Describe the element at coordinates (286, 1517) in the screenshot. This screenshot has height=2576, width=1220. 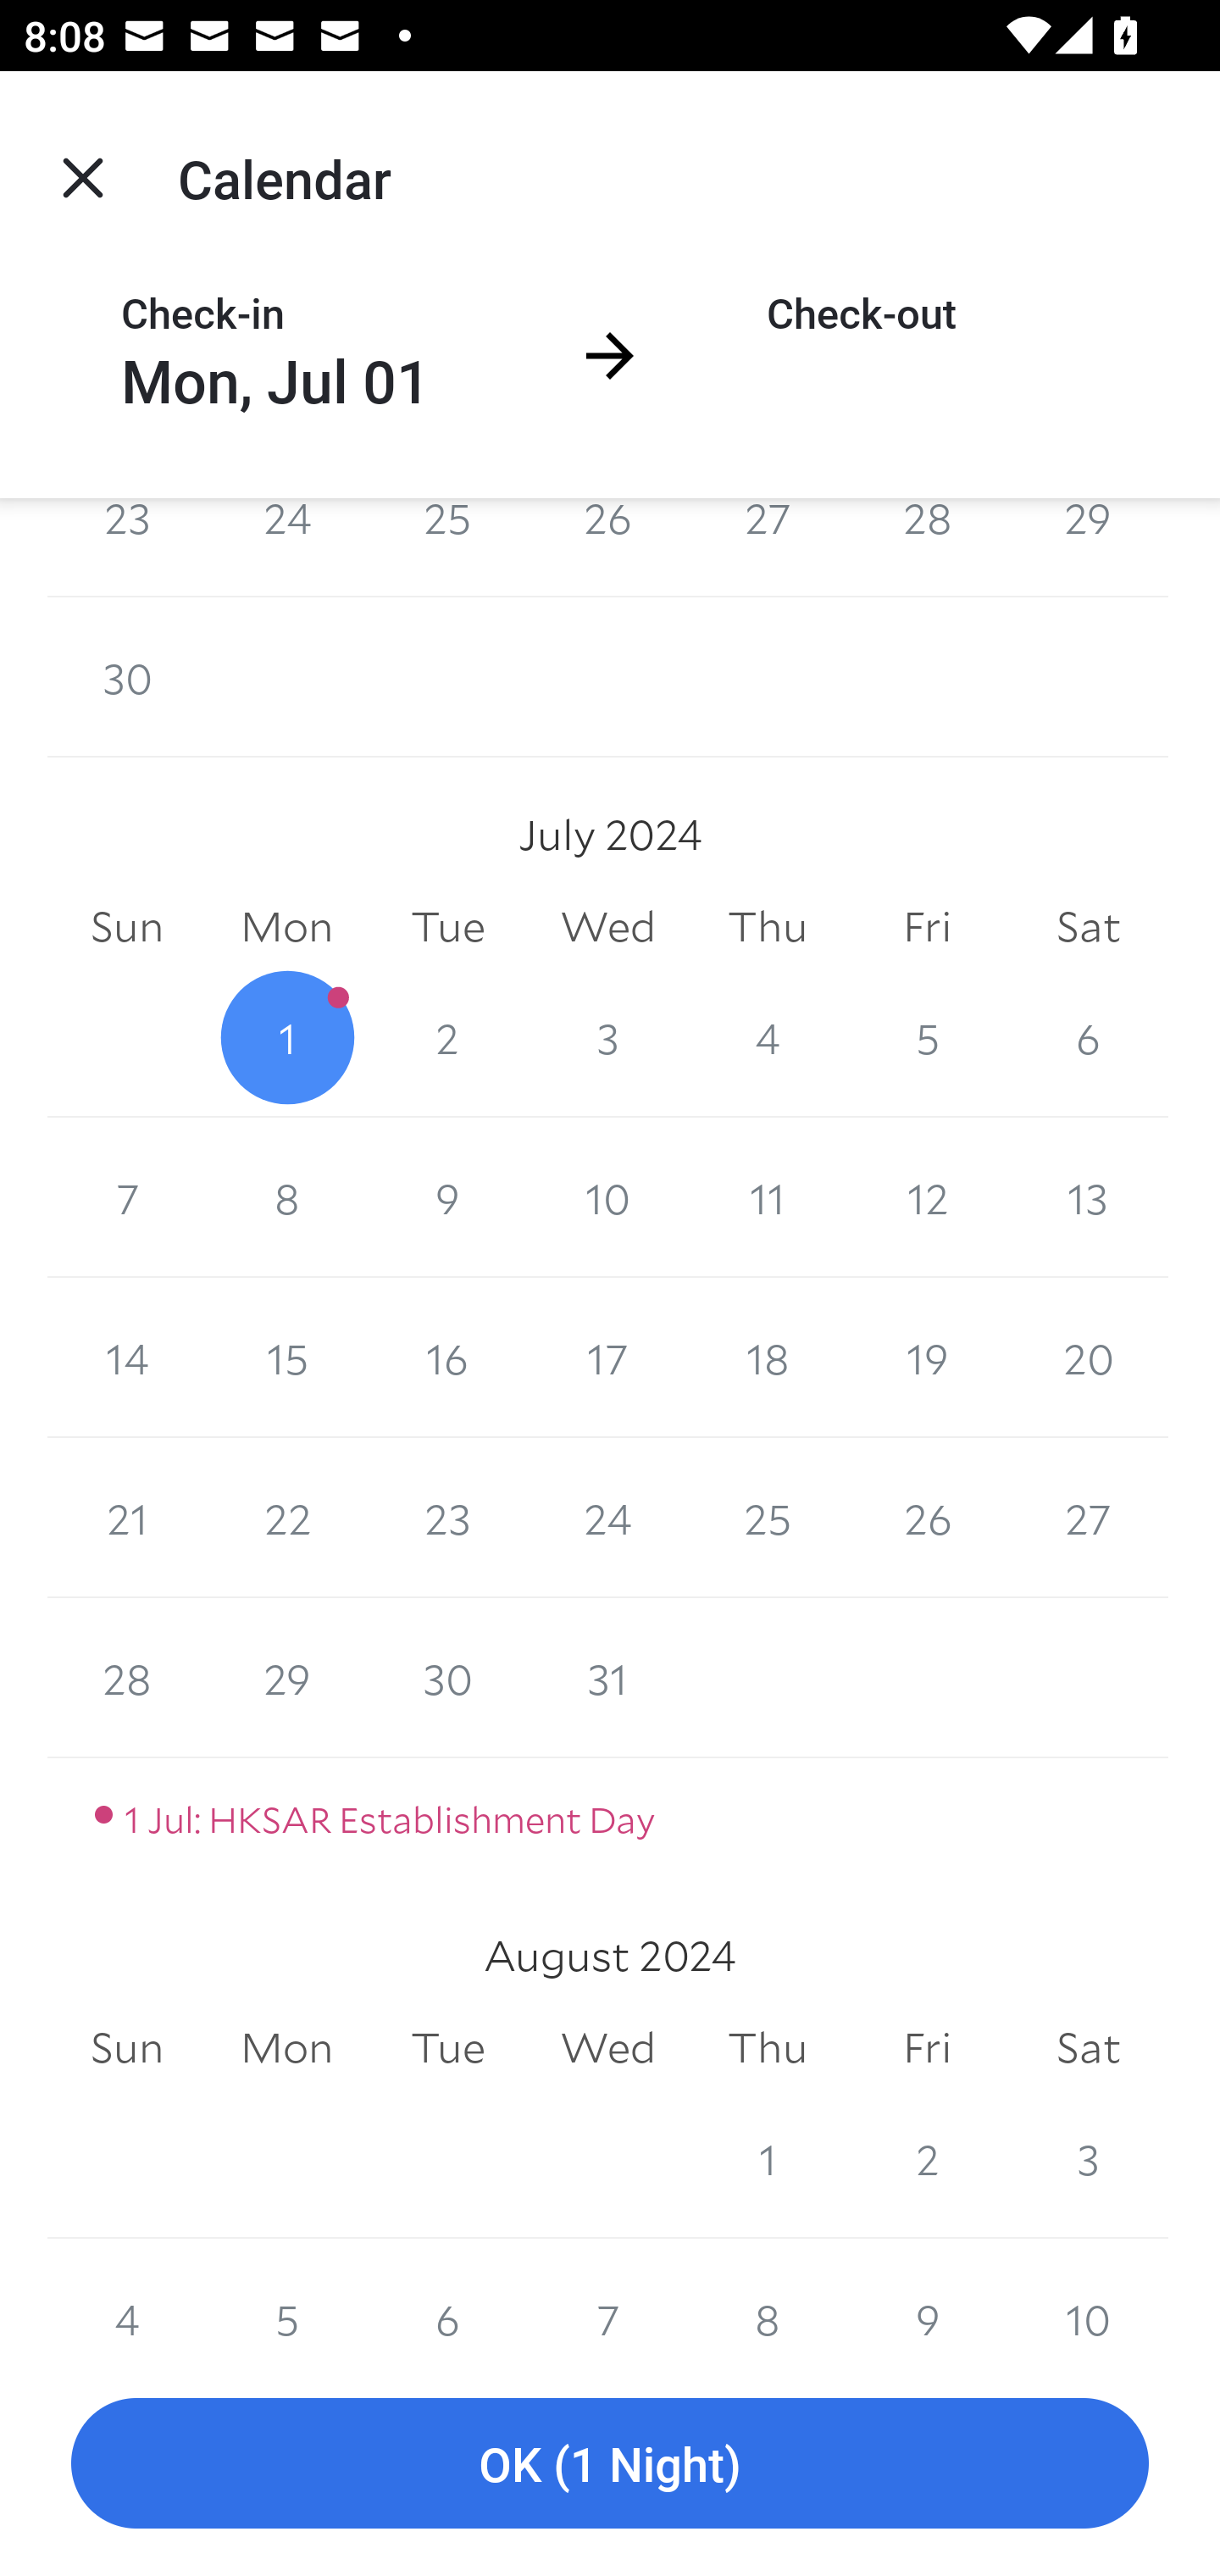
I see `22 22 July 2024` at that location.